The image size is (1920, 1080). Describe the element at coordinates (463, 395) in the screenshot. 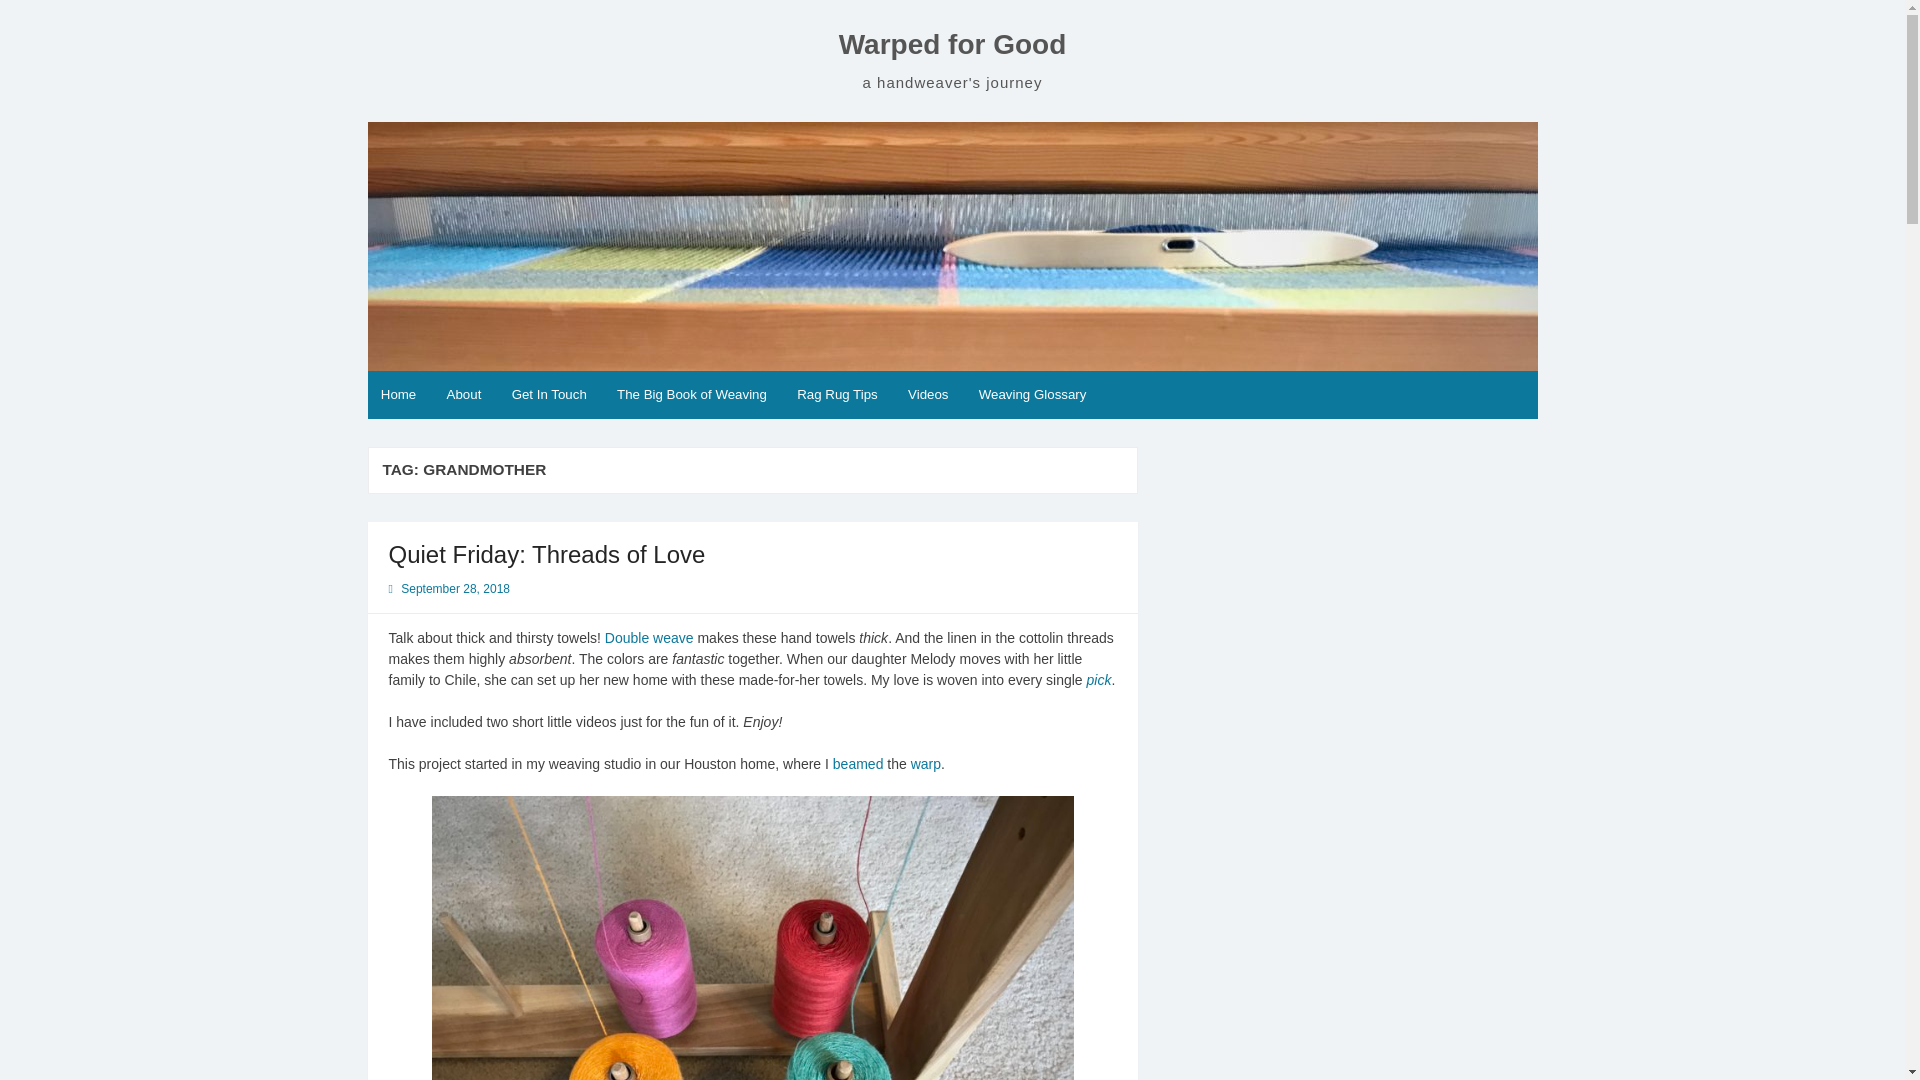

I see `About` at that location.